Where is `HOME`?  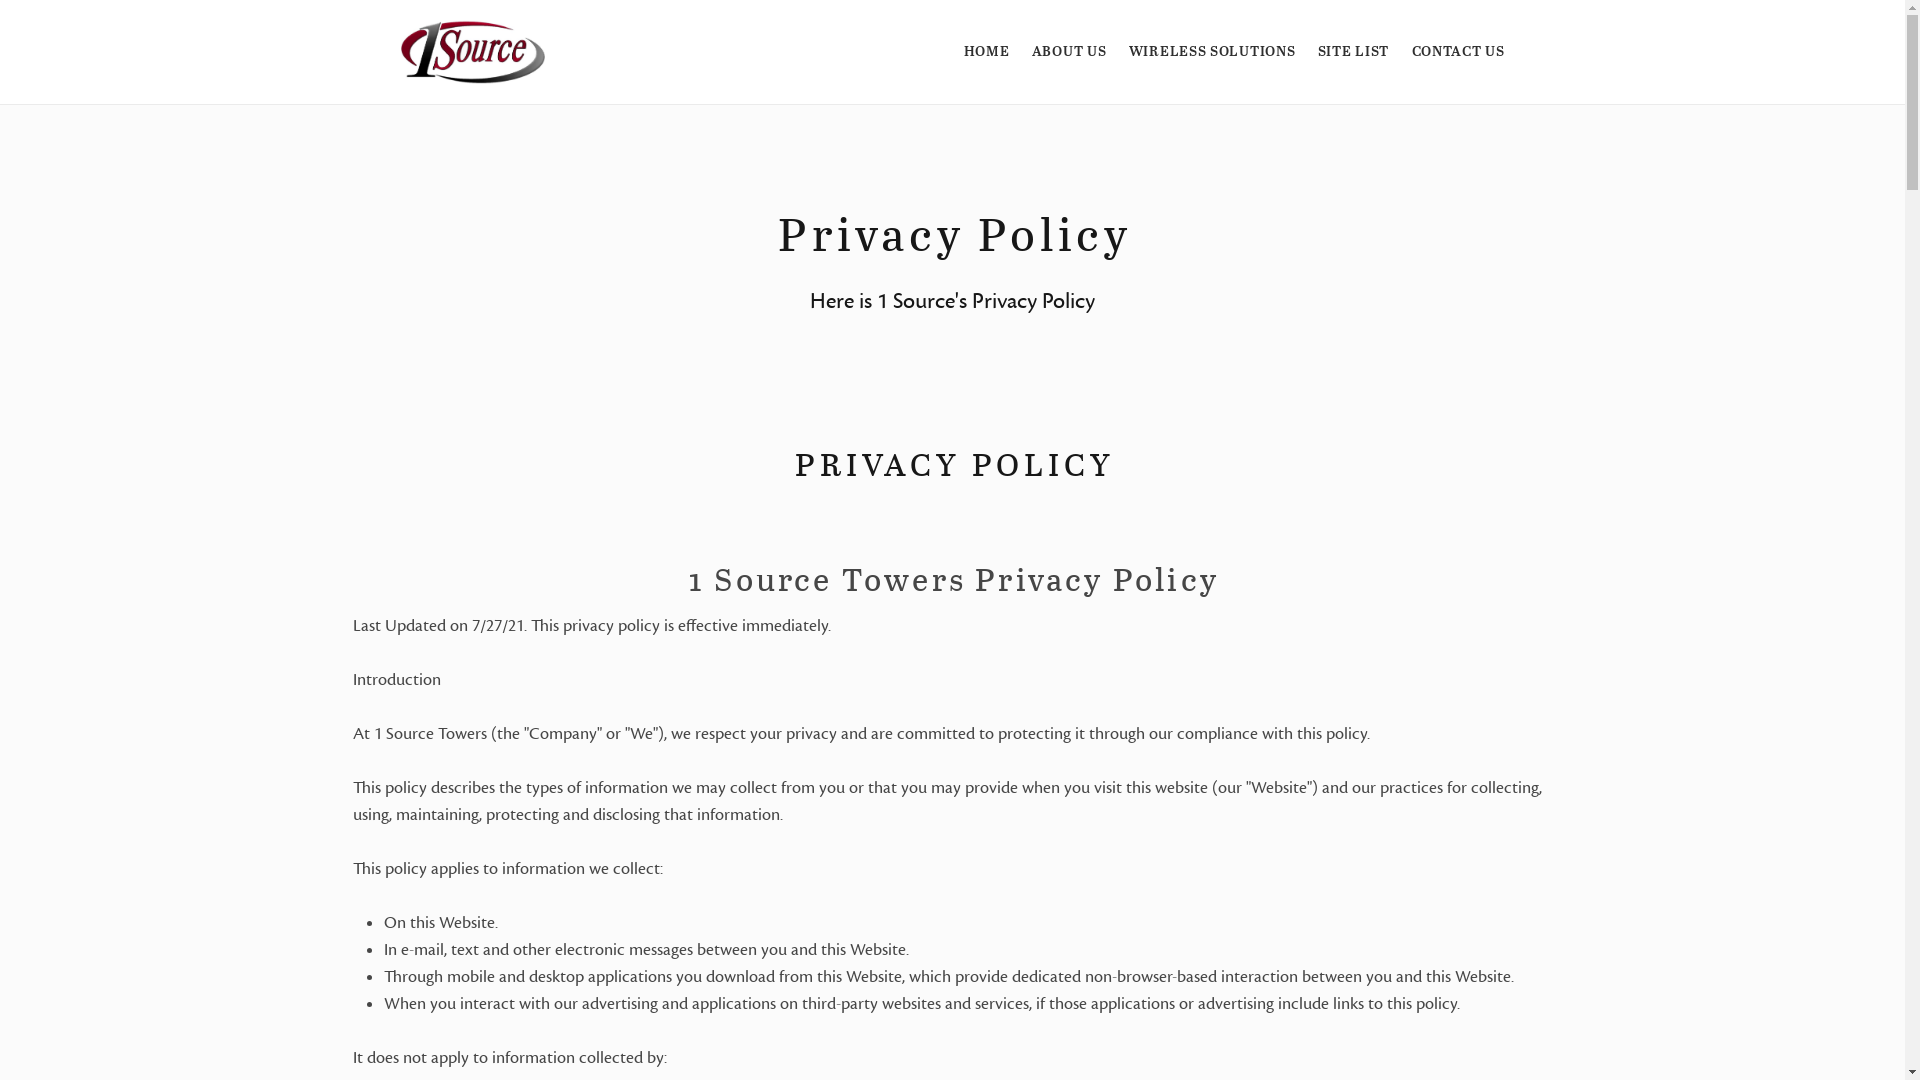 HOME is located at coordinates (986, 52).